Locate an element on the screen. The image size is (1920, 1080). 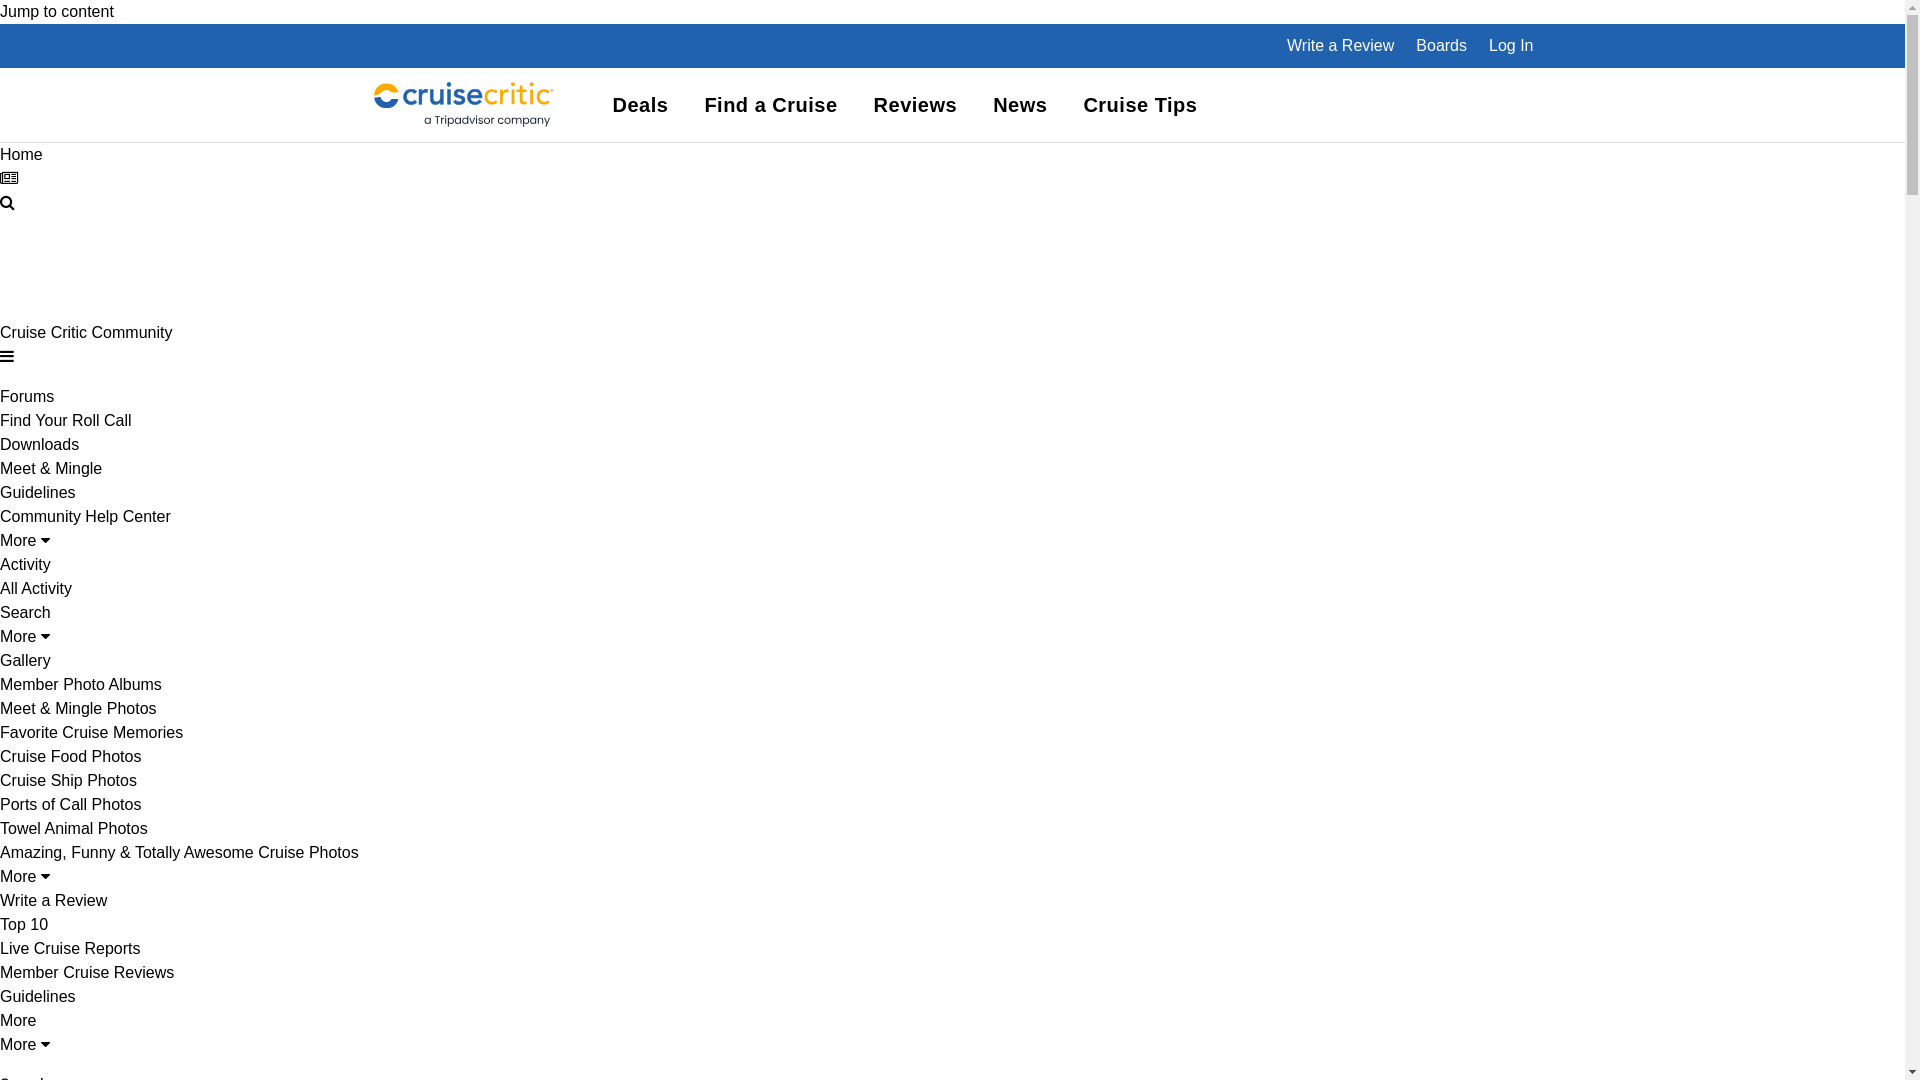
Meet & Mingle is located at coordinates (51, 468).